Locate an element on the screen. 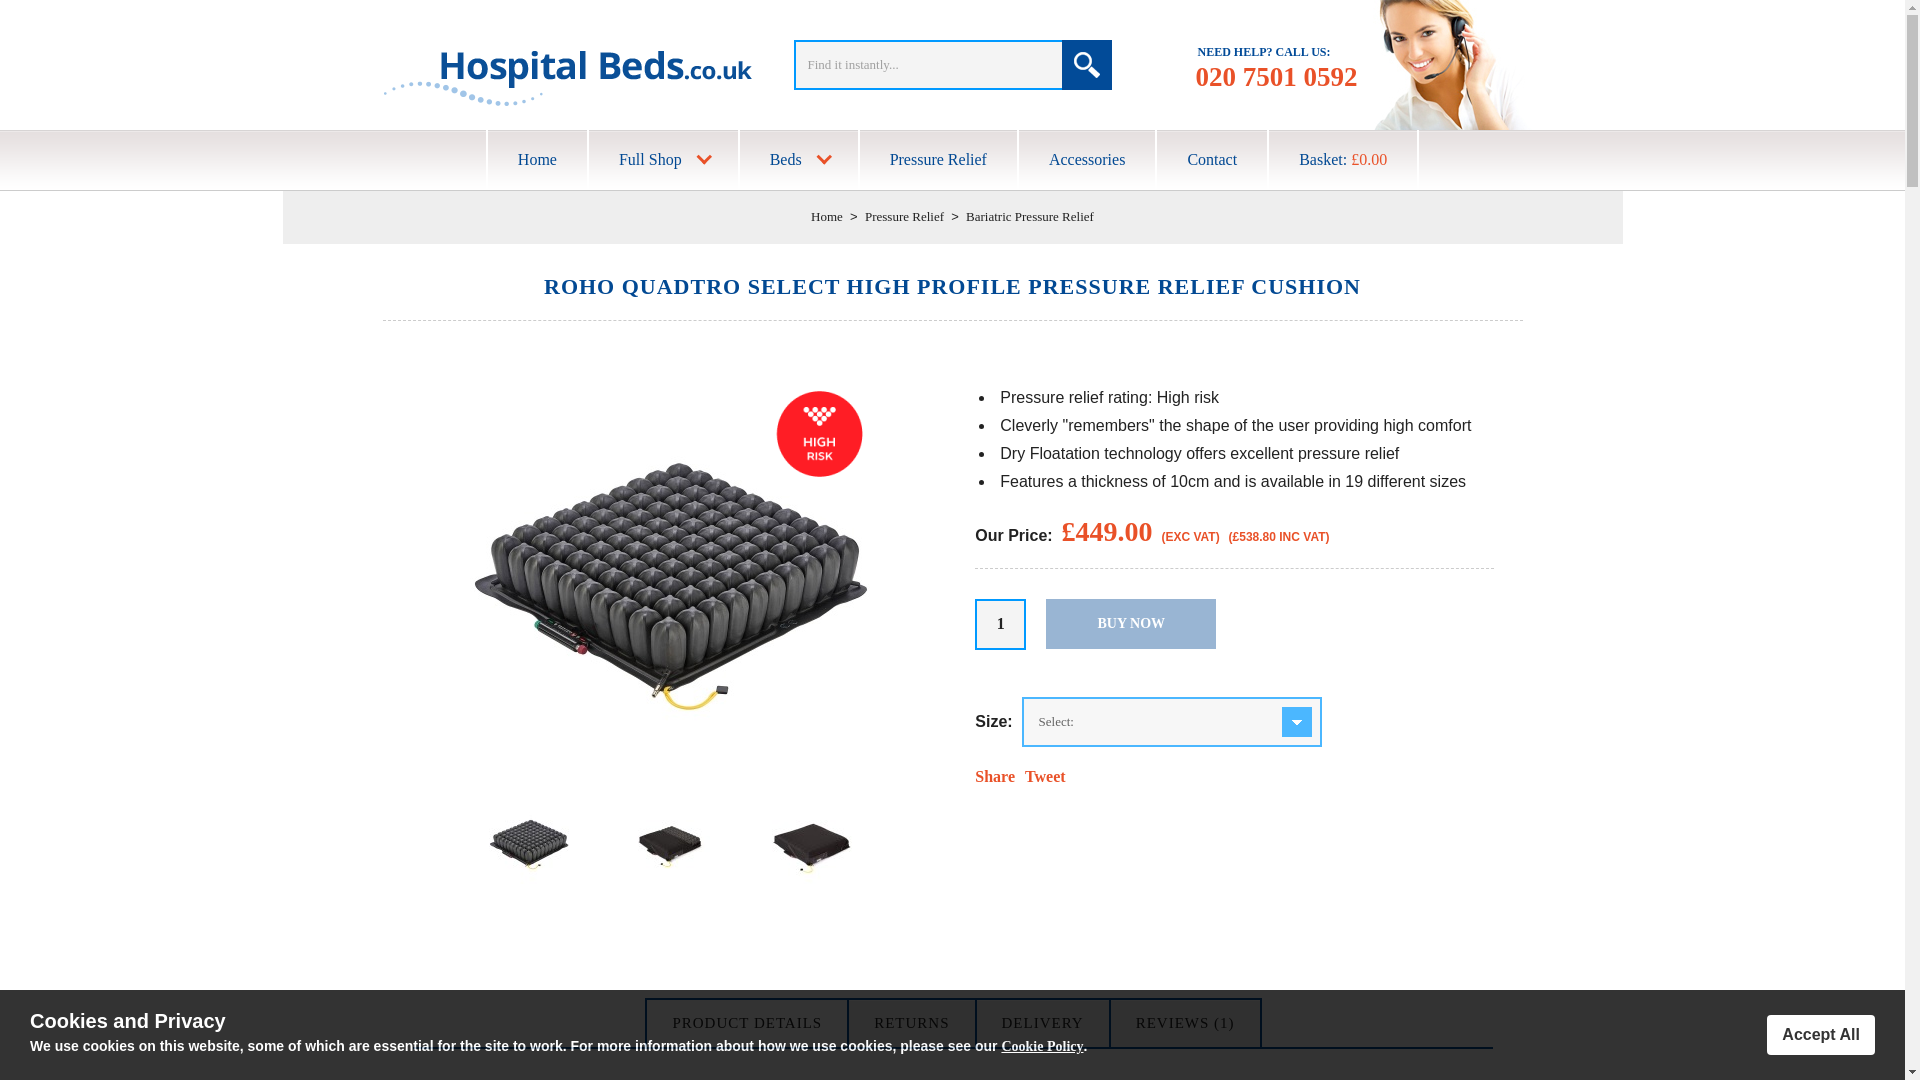 The width and height of the screenshot is (1920, 1080). RETURNS is located at coordinates (910, 1023).